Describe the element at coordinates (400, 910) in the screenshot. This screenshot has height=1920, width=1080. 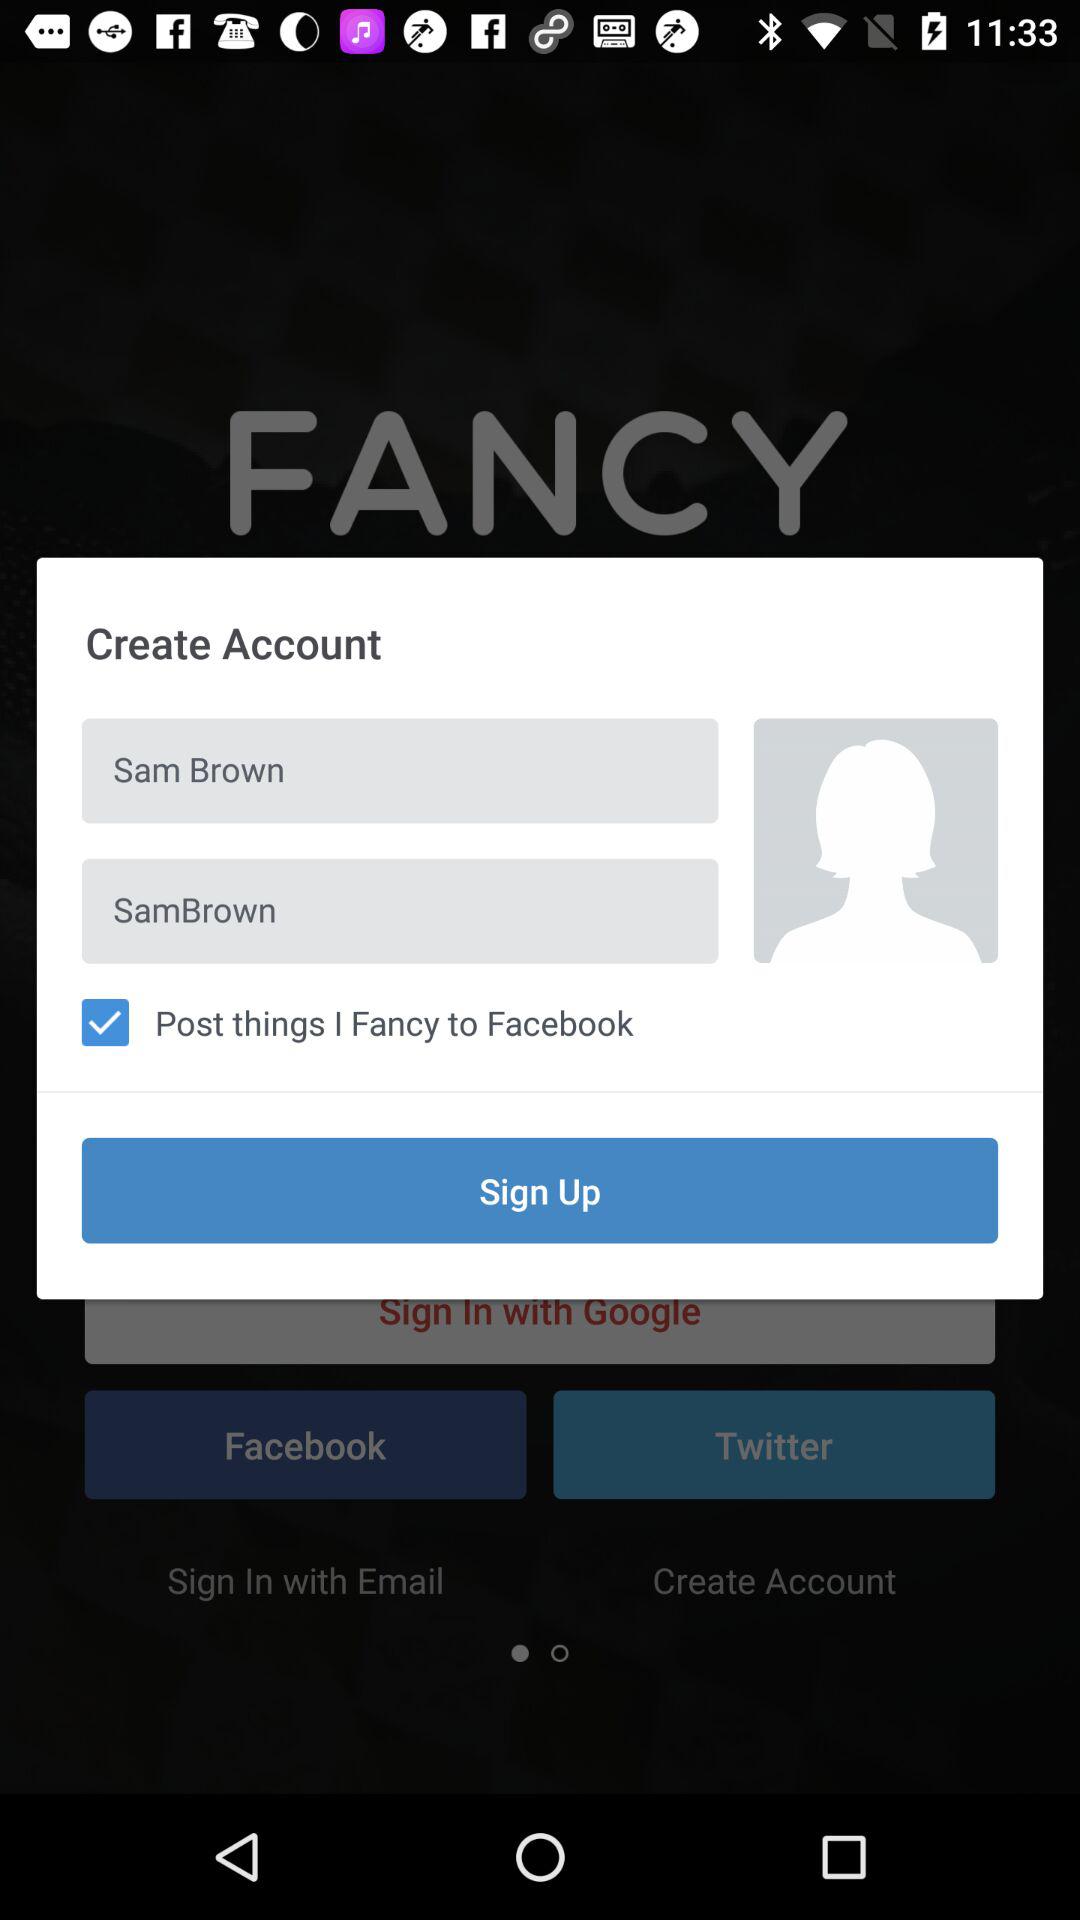
I see `open the item above post things i icon` at that location.